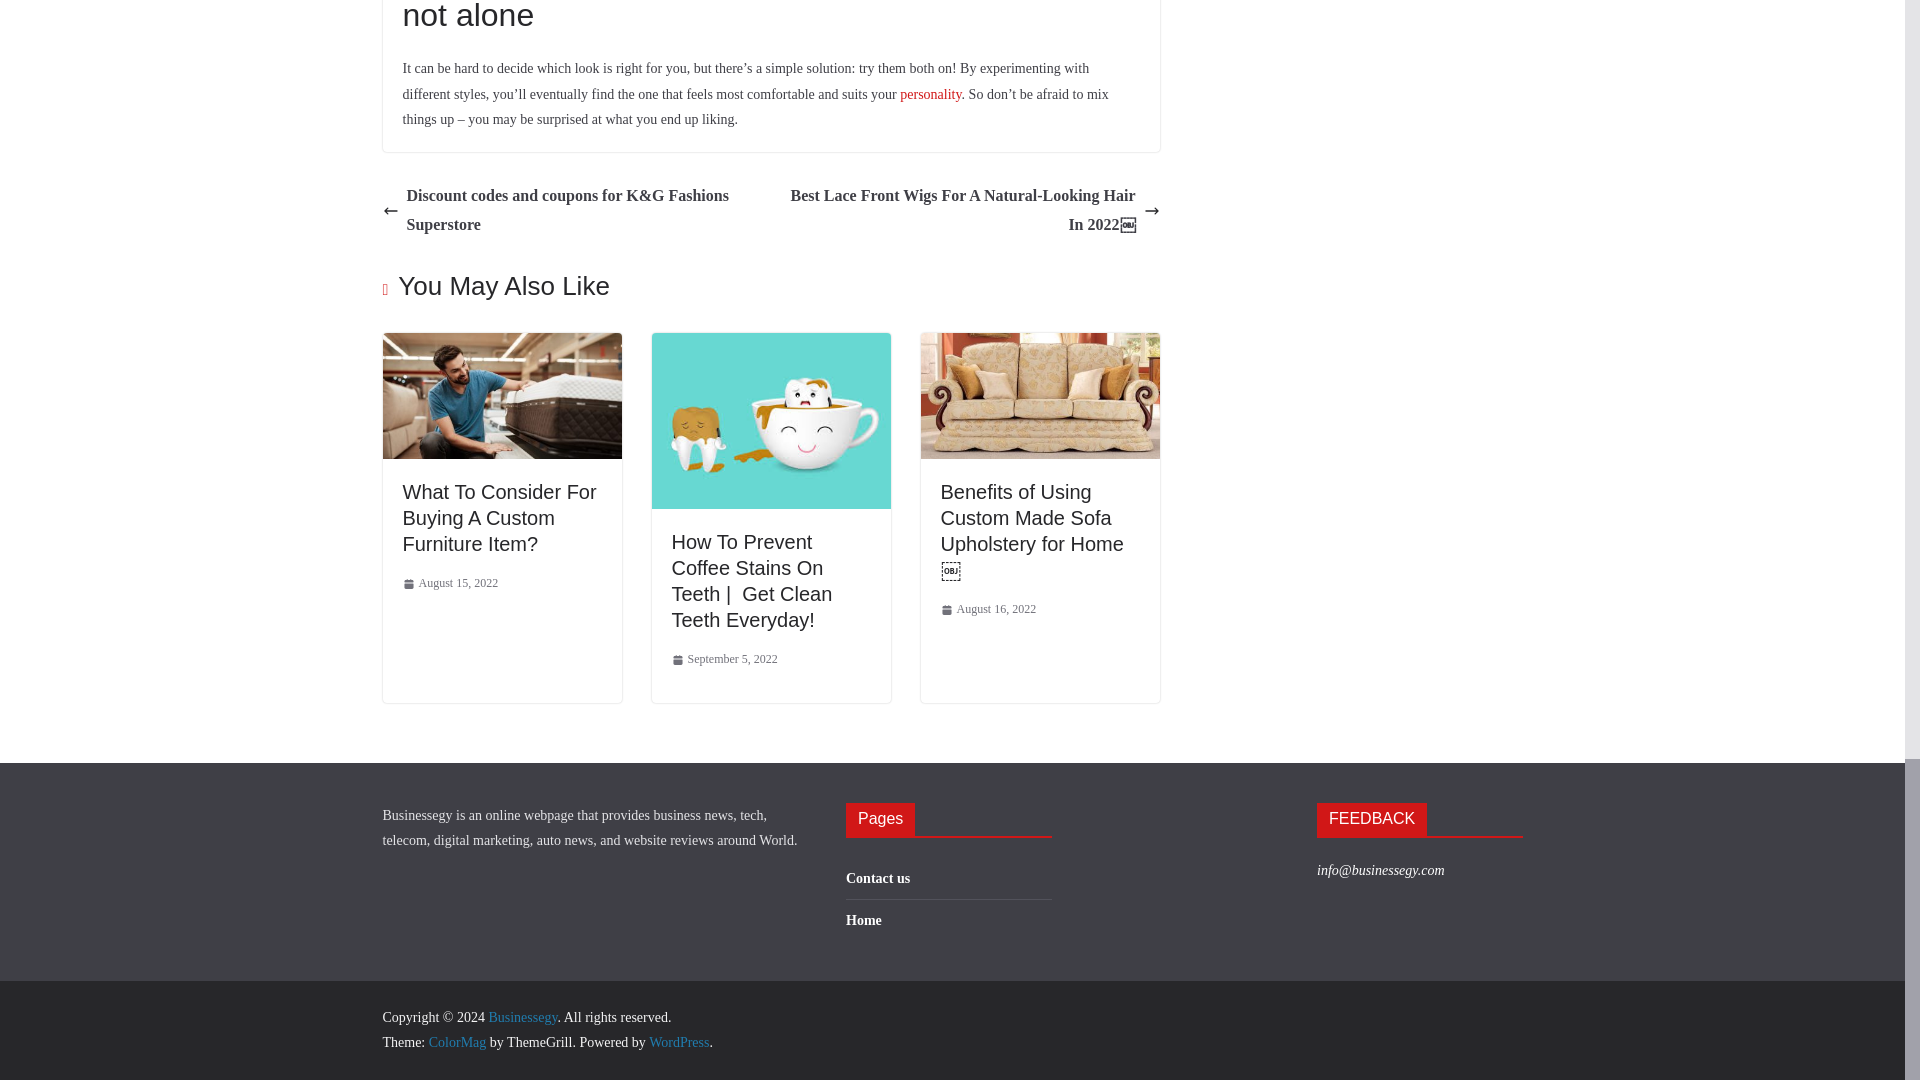 The width and height of the screenshot is (1920, 1080). I want to click on 9:53 am, so click(449, 584).